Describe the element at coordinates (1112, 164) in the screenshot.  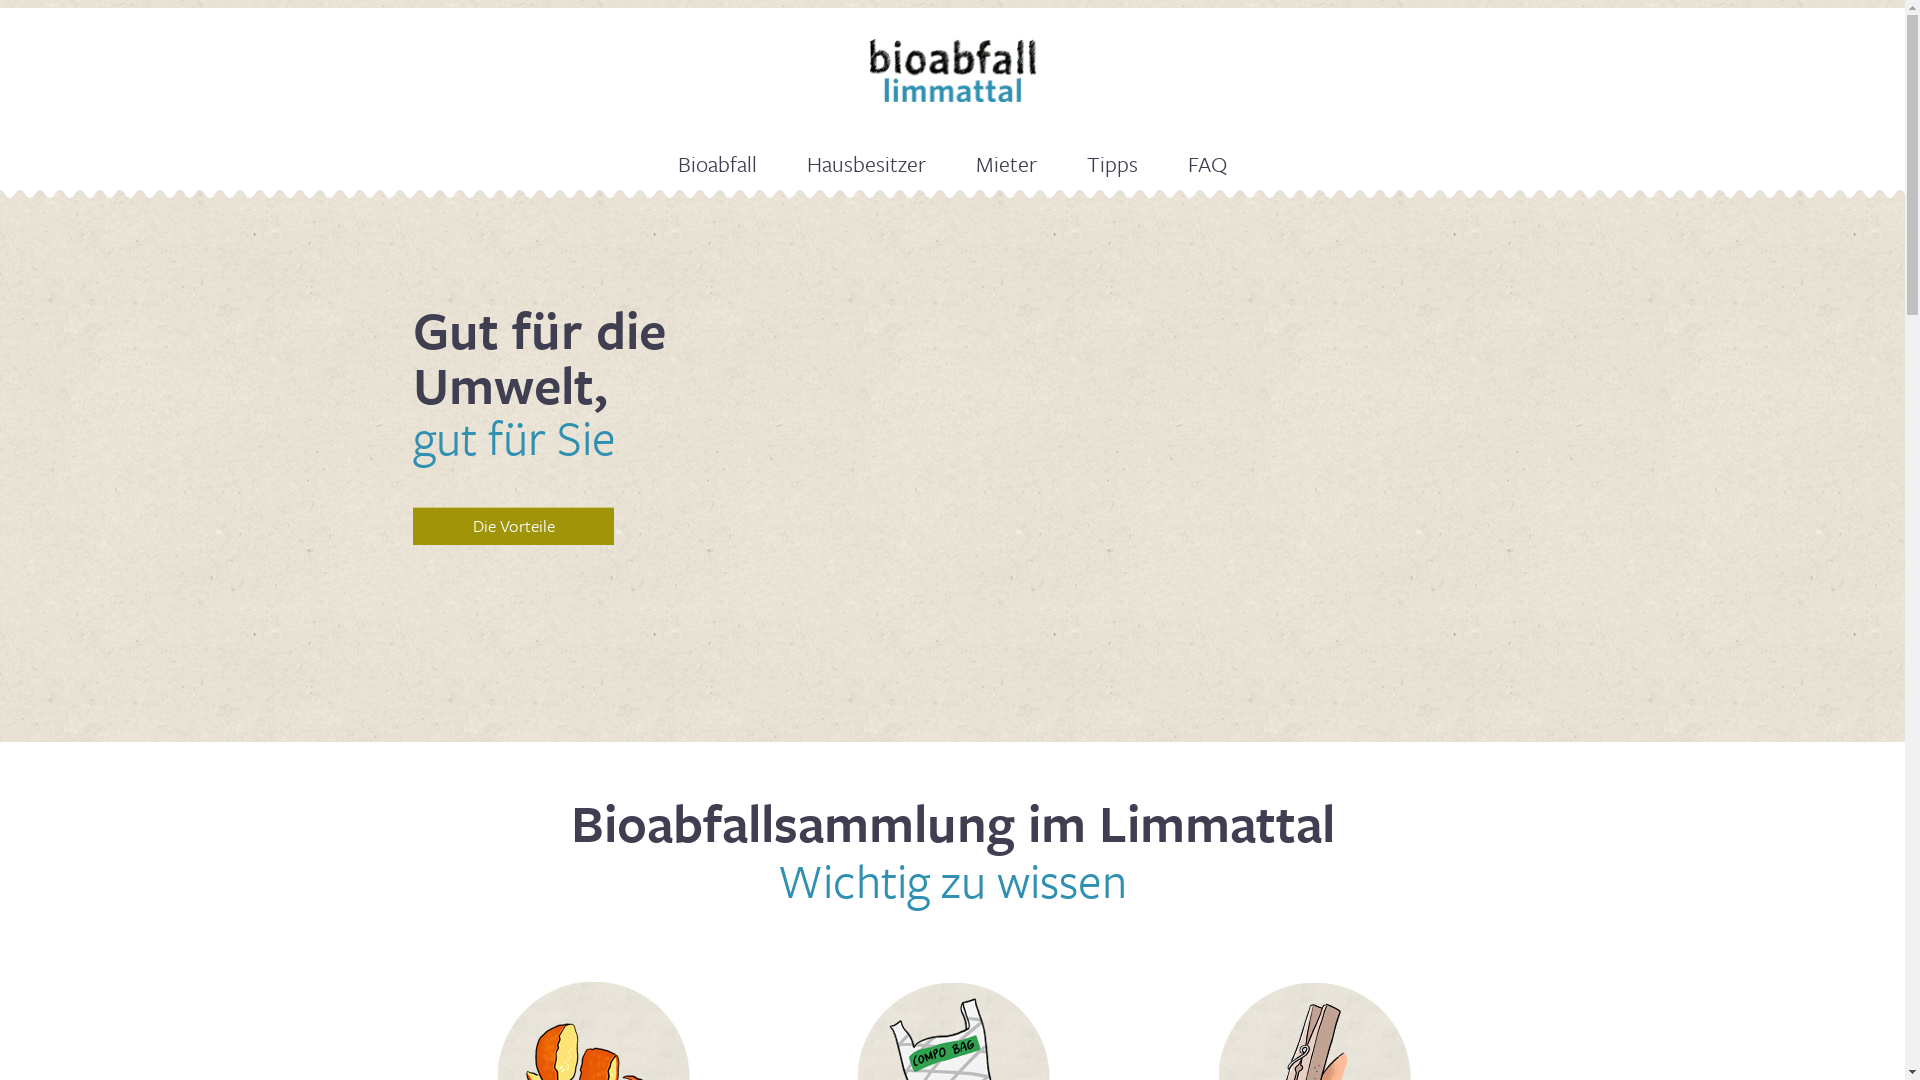
I see `Tipps` at that location.